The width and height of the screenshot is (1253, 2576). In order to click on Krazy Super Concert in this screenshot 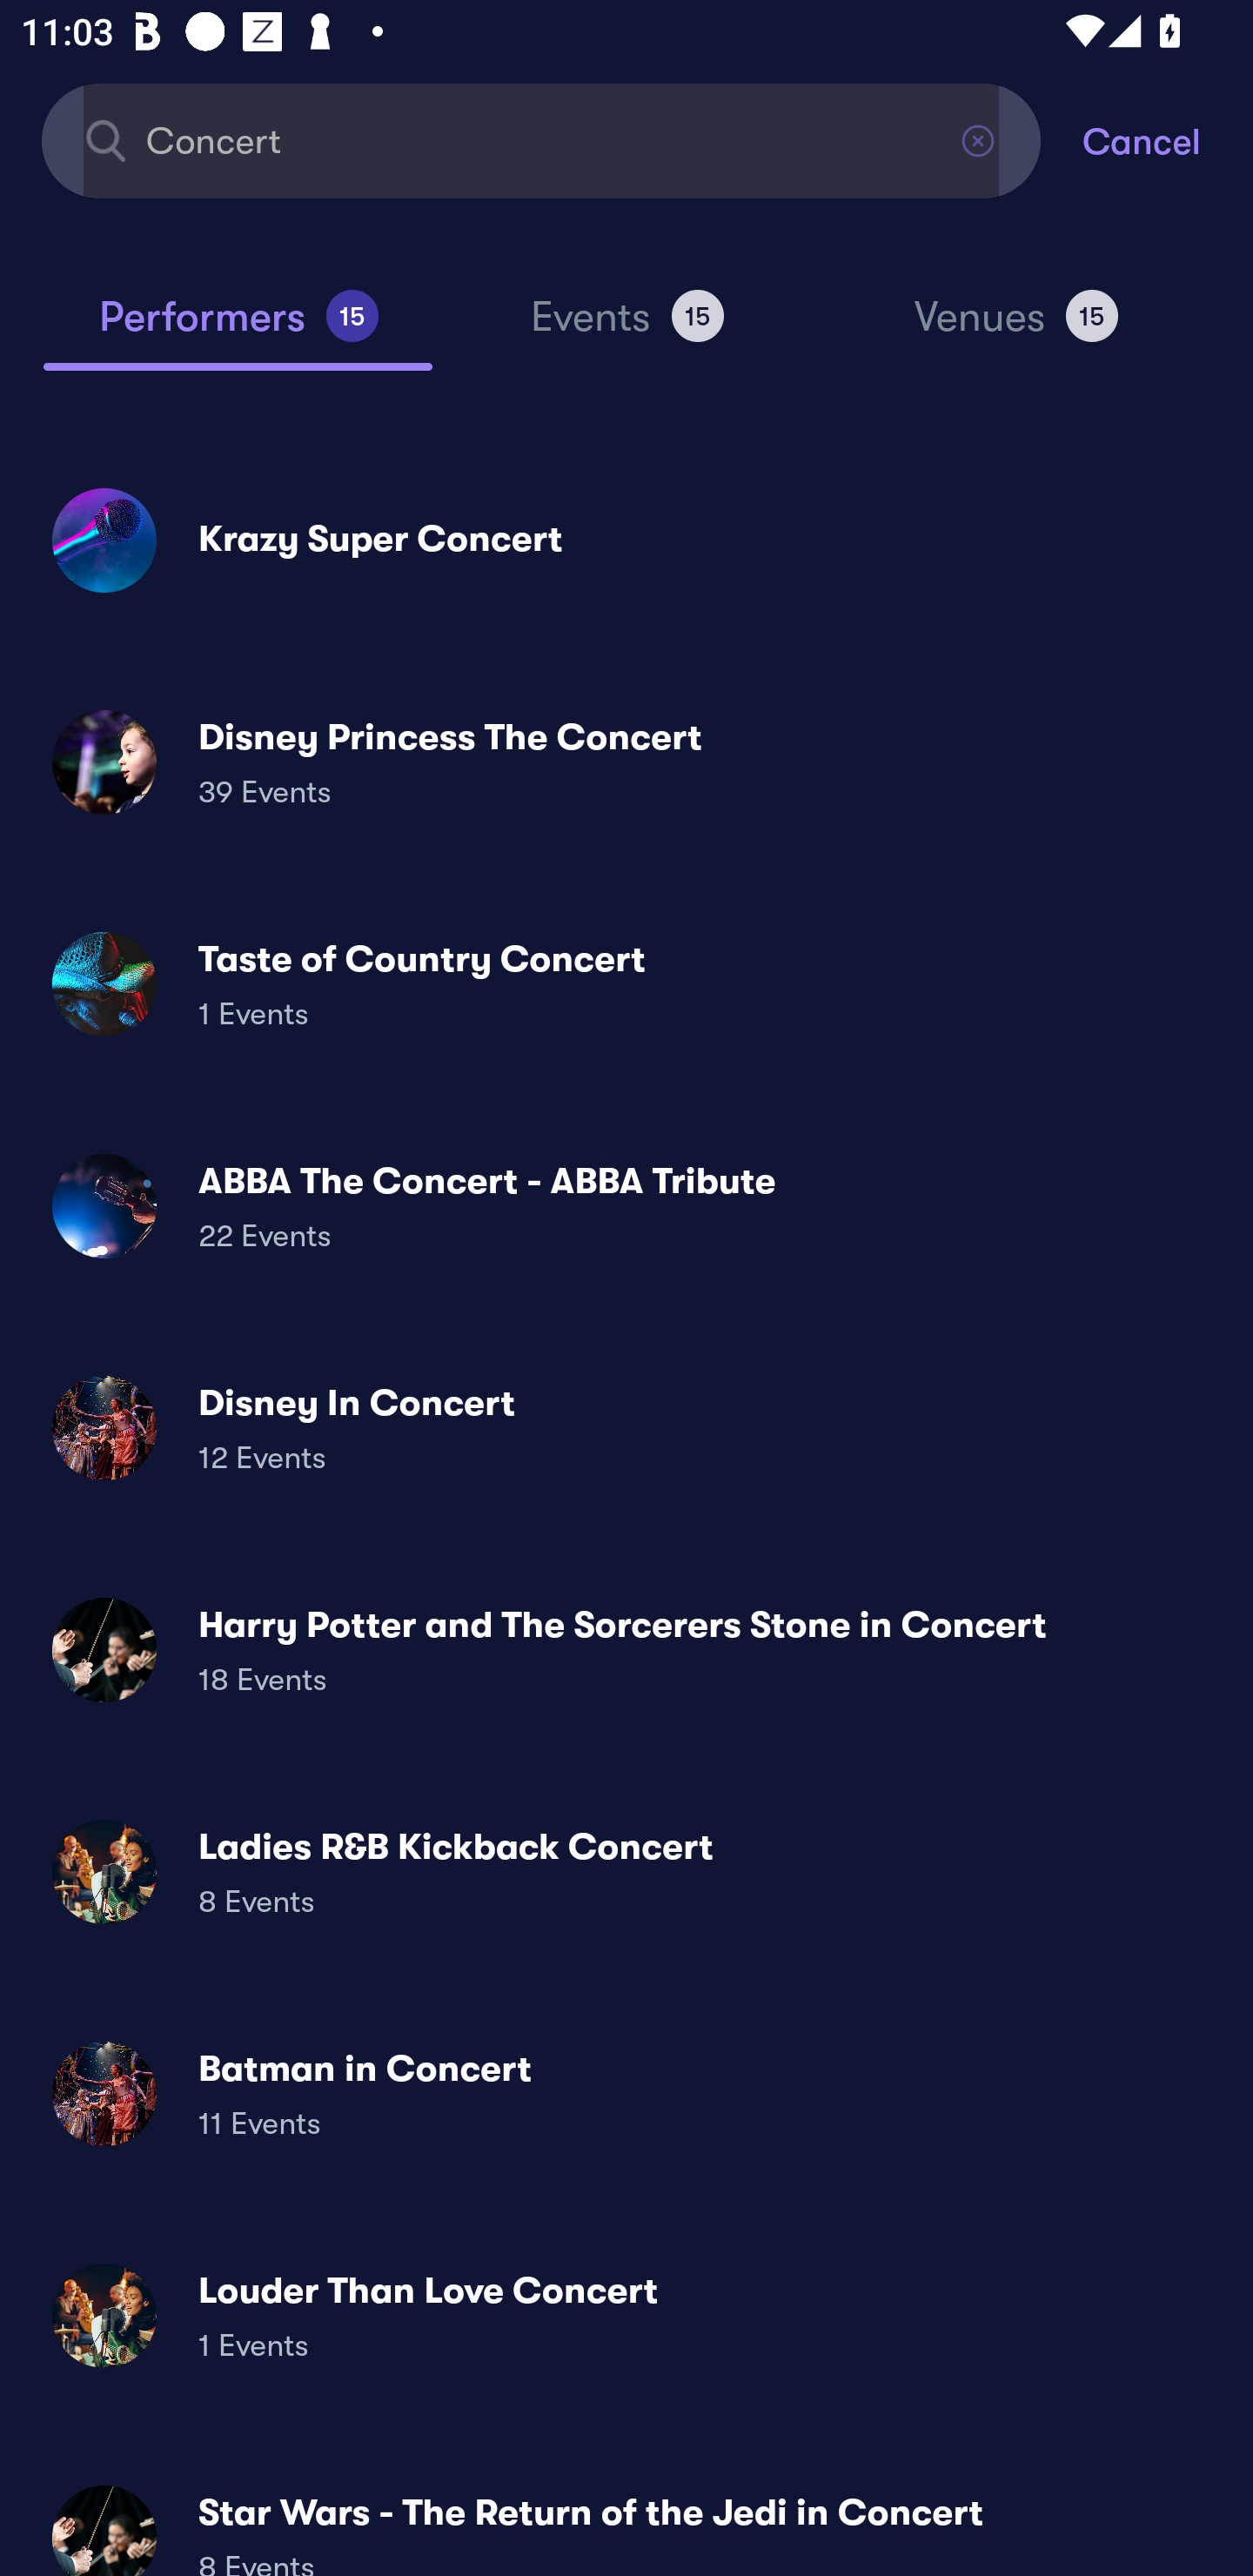, I will do `click(626, 540)`.